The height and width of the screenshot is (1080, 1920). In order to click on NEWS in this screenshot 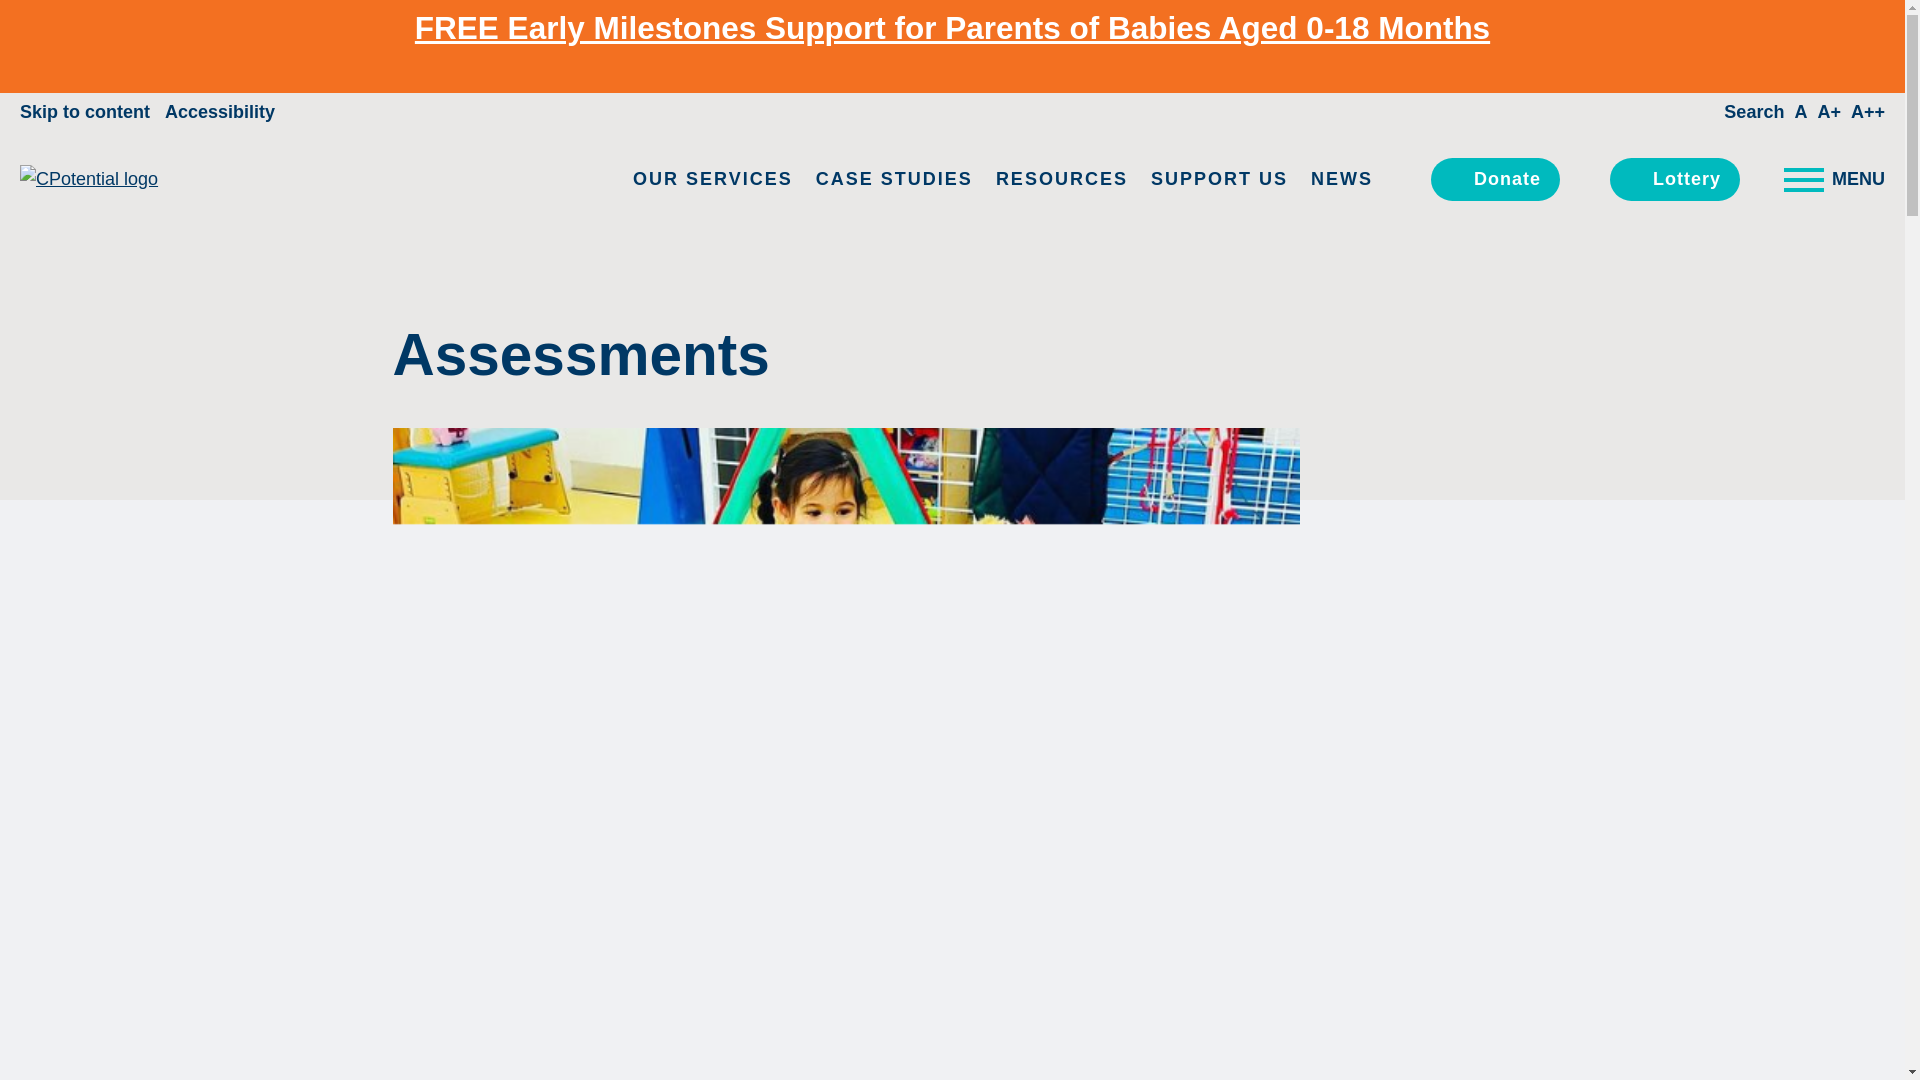, I will do `click(1342, 180)`.